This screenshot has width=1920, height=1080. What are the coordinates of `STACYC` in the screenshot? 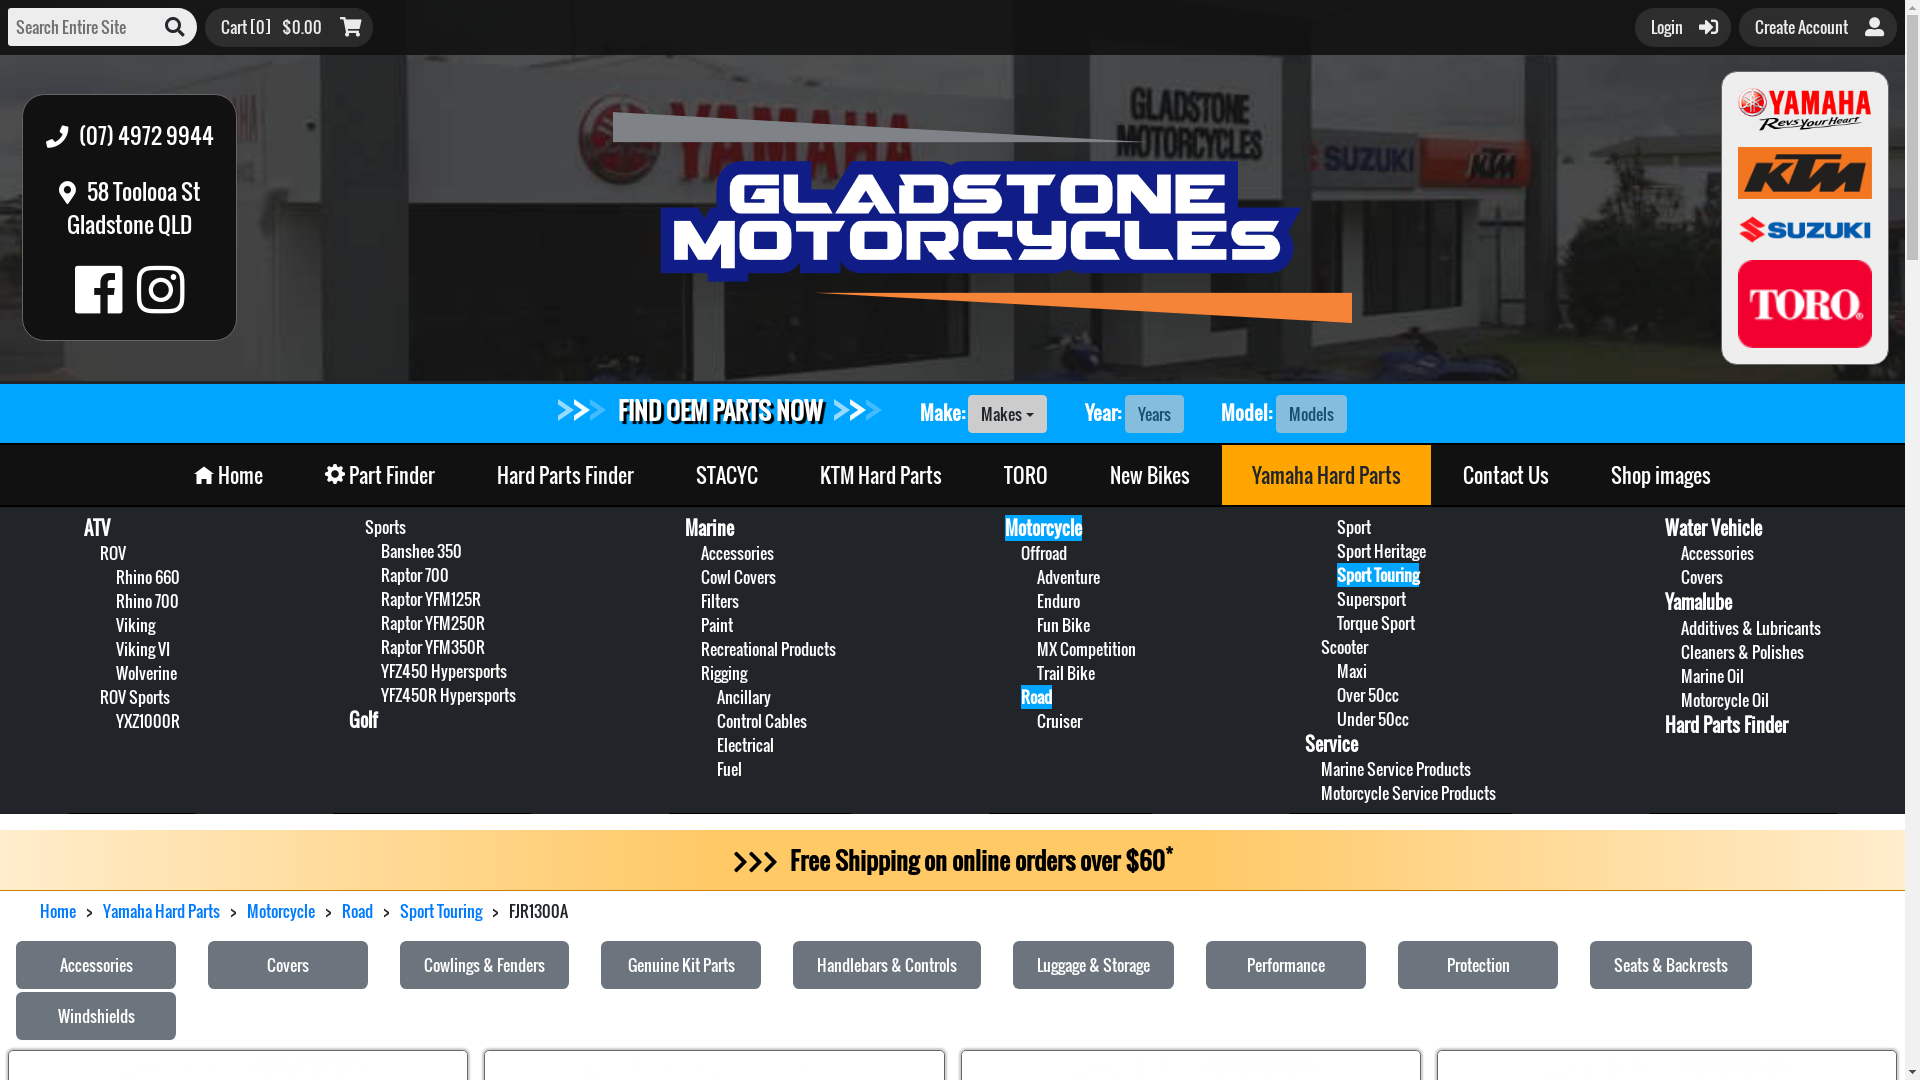 It's located at (727, 475).